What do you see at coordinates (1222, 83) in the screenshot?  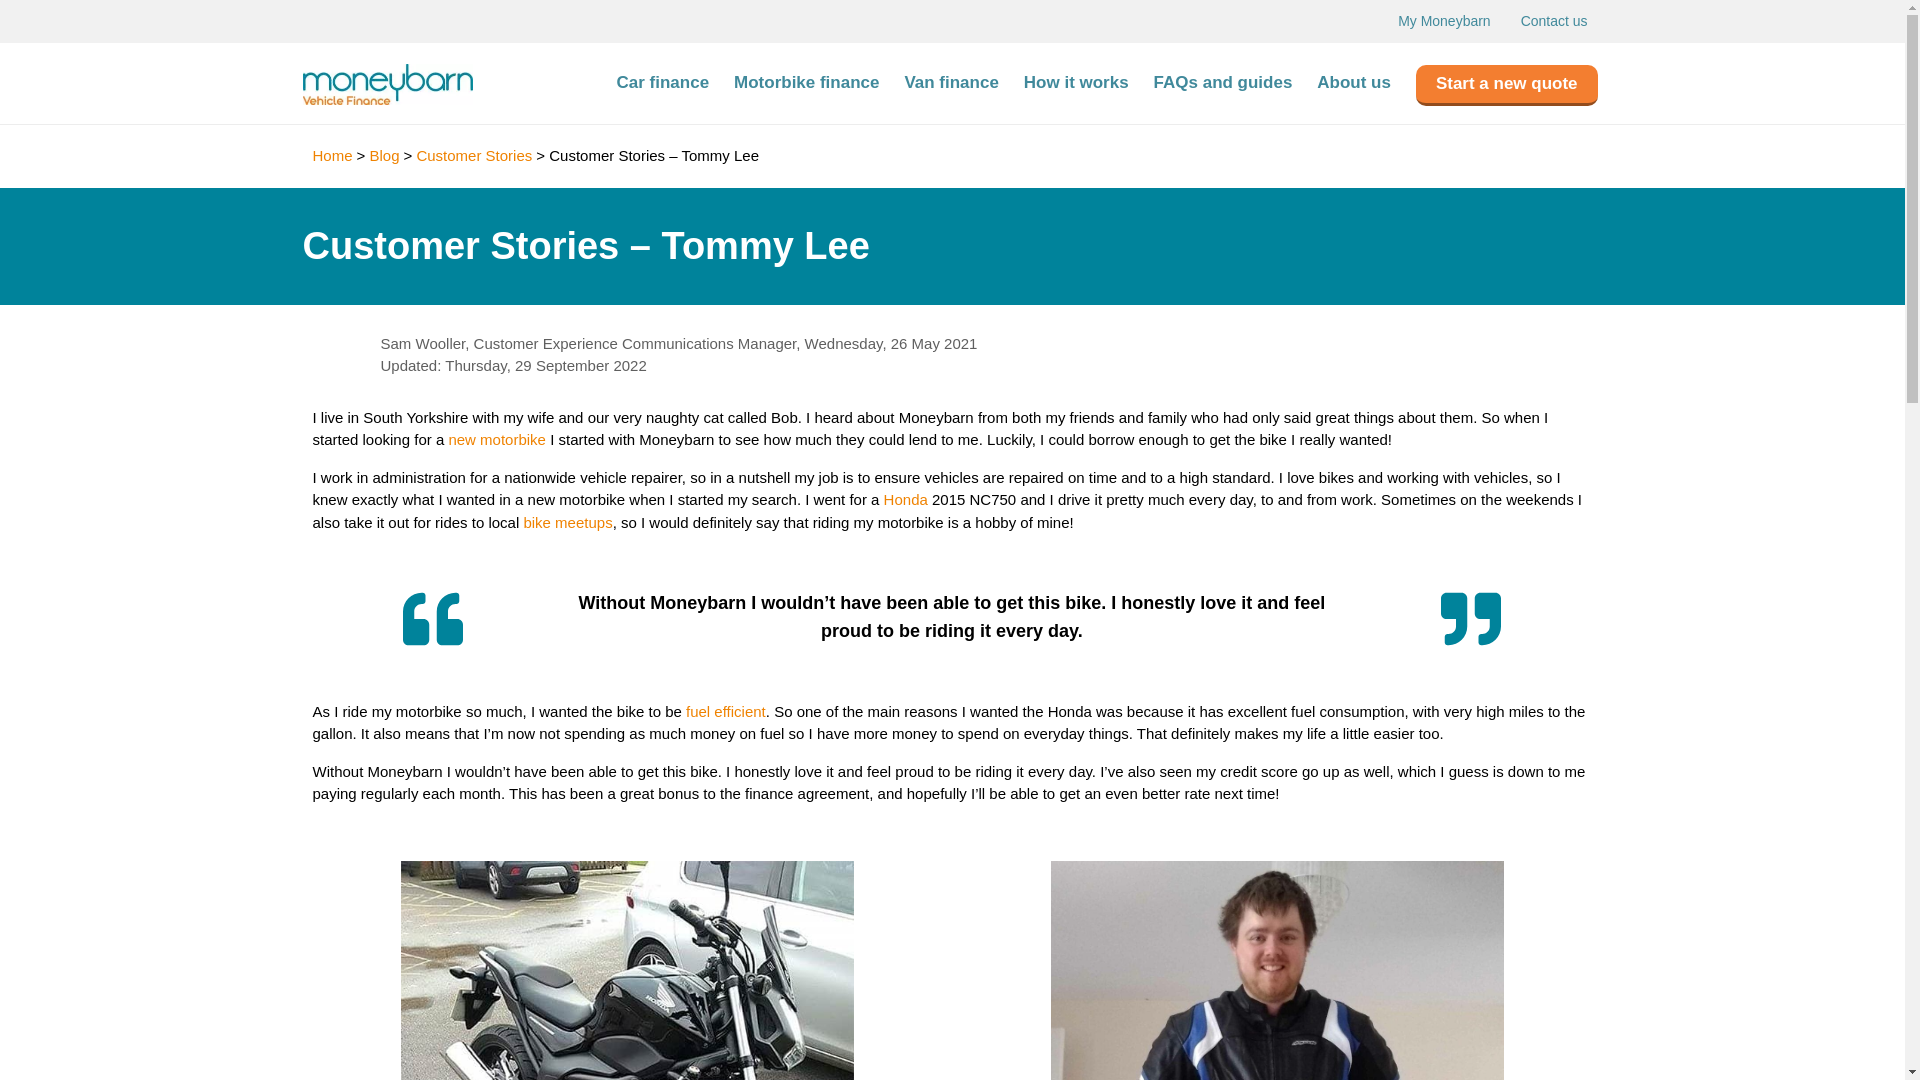 I see `FAQs and guides` at bounding box center [1222, 83].